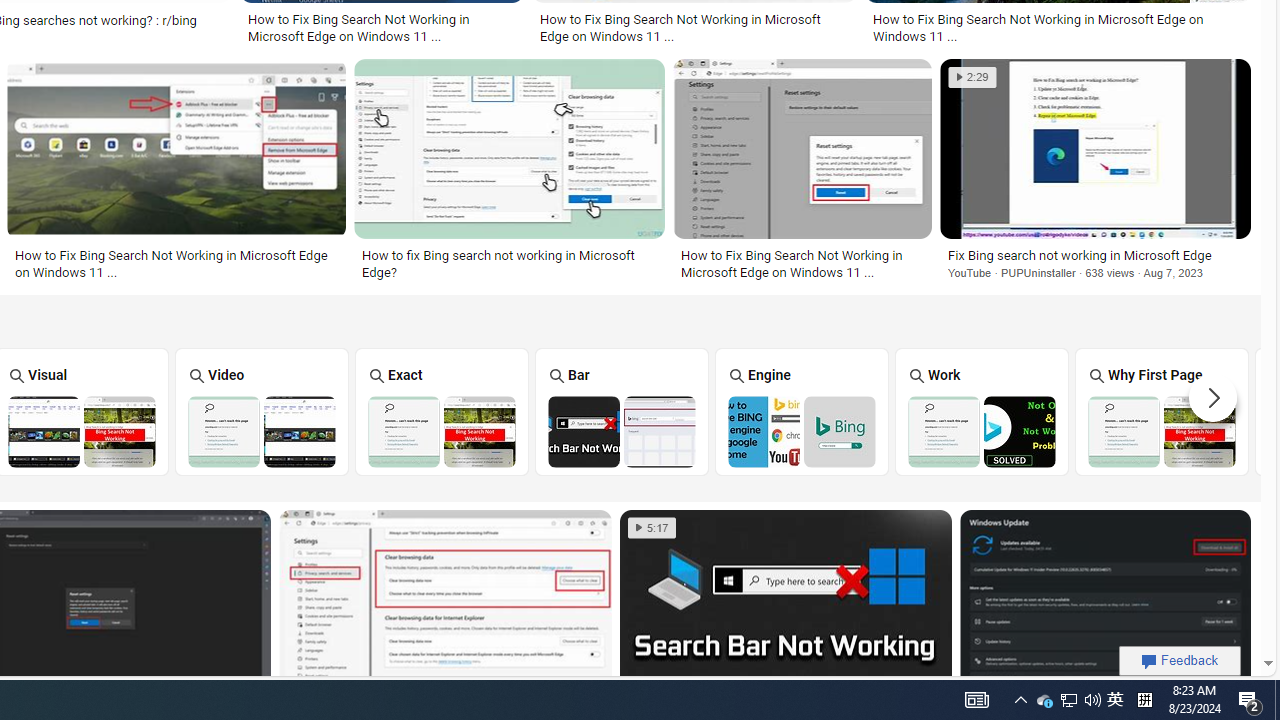 The image size is (1280, 720). What do you see at coordinates (1162, 411) in the screenshot?
I see `Why First Page` at bounding box center [1162, 411].